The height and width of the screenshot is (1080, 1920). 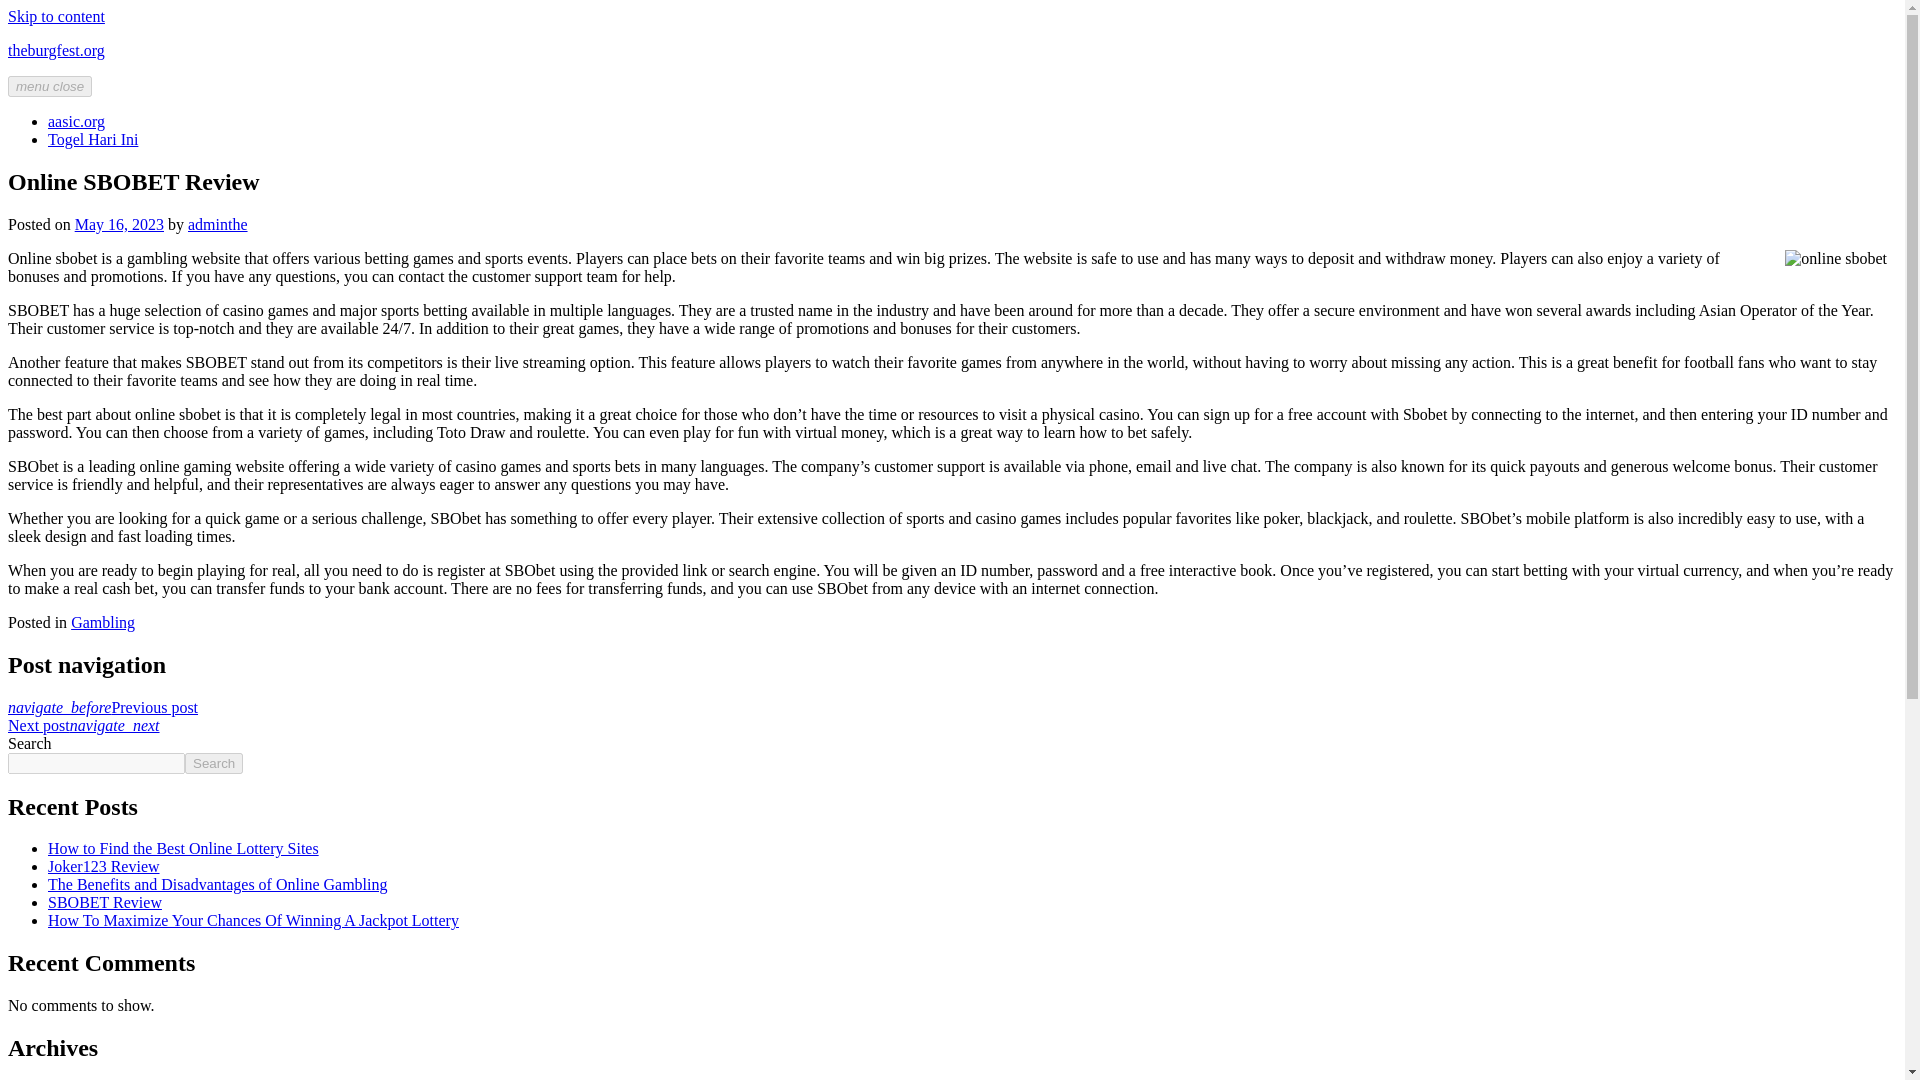 What do you see at coordinates (50, 86) in the screenshot?
I see `menu close` at bounding box center [50, 86].